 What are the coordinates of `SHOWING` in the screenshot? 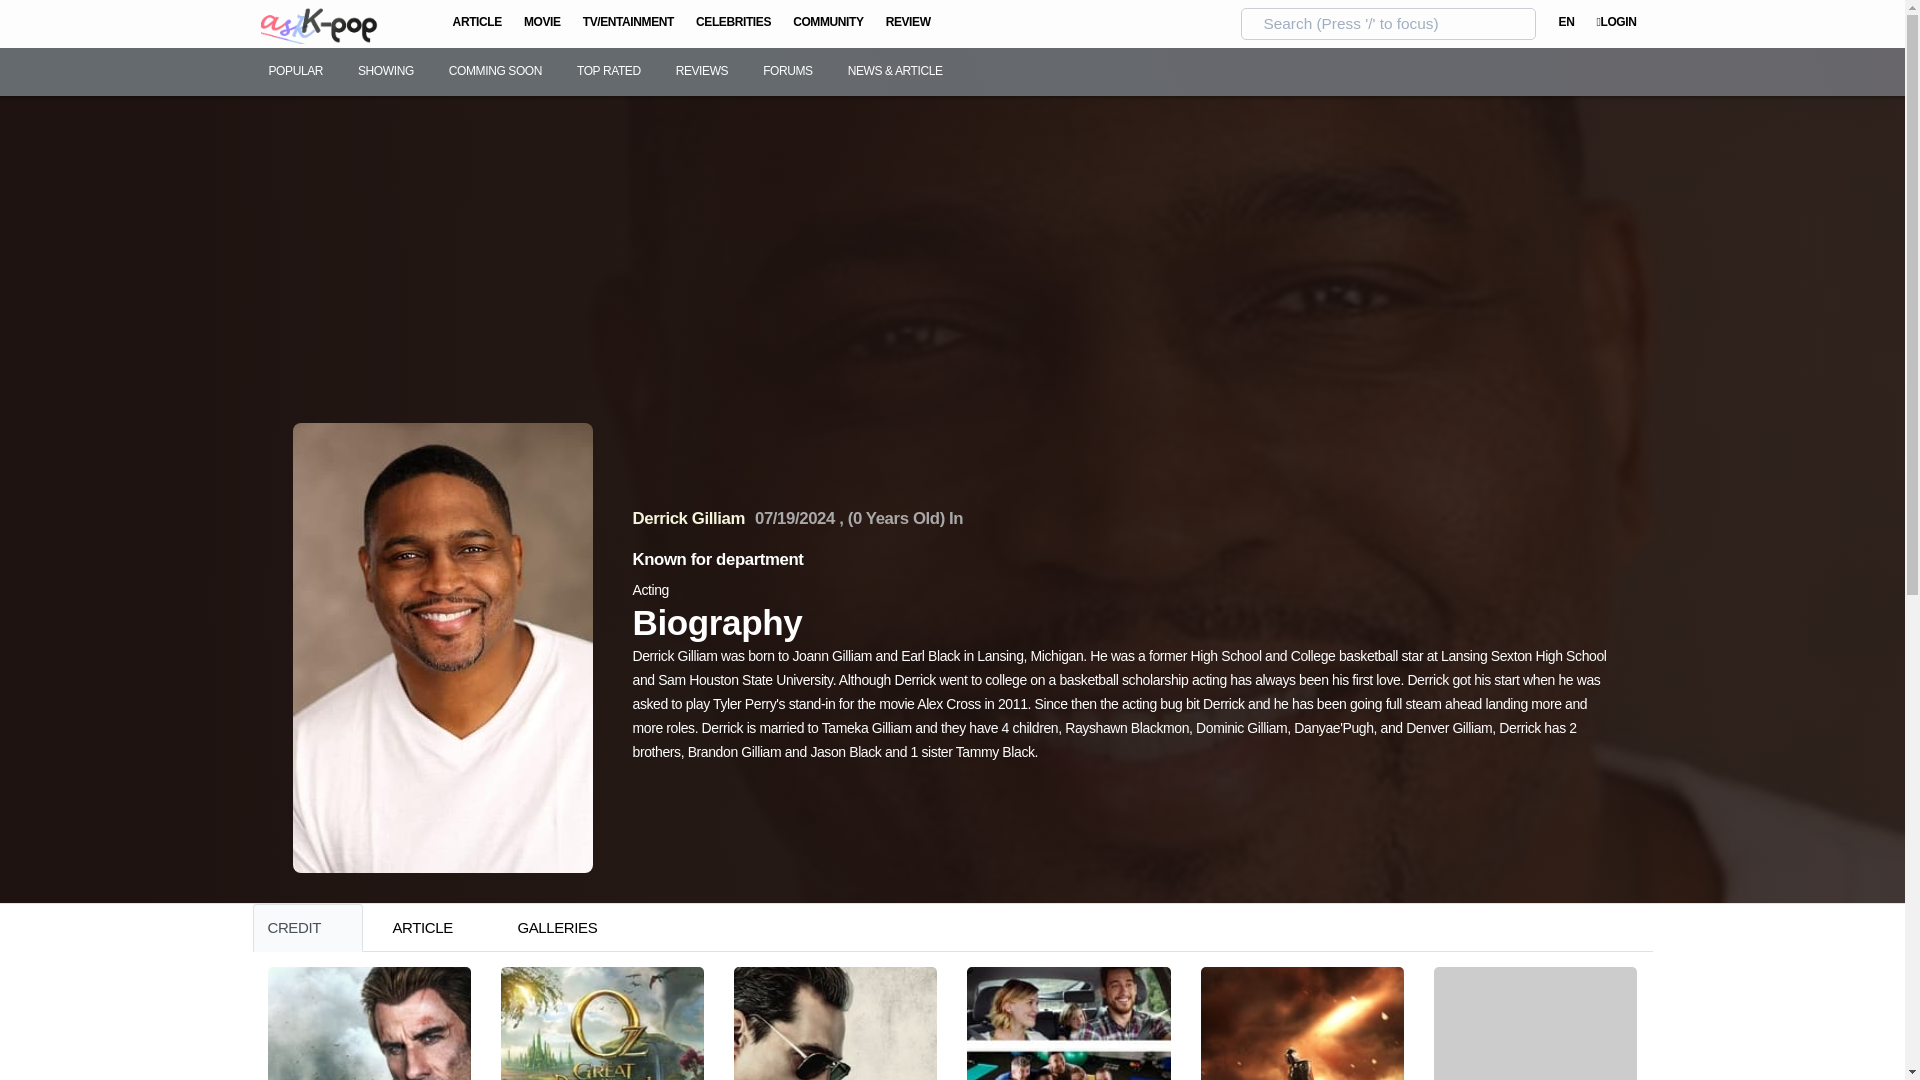 It's located at (386, 72).